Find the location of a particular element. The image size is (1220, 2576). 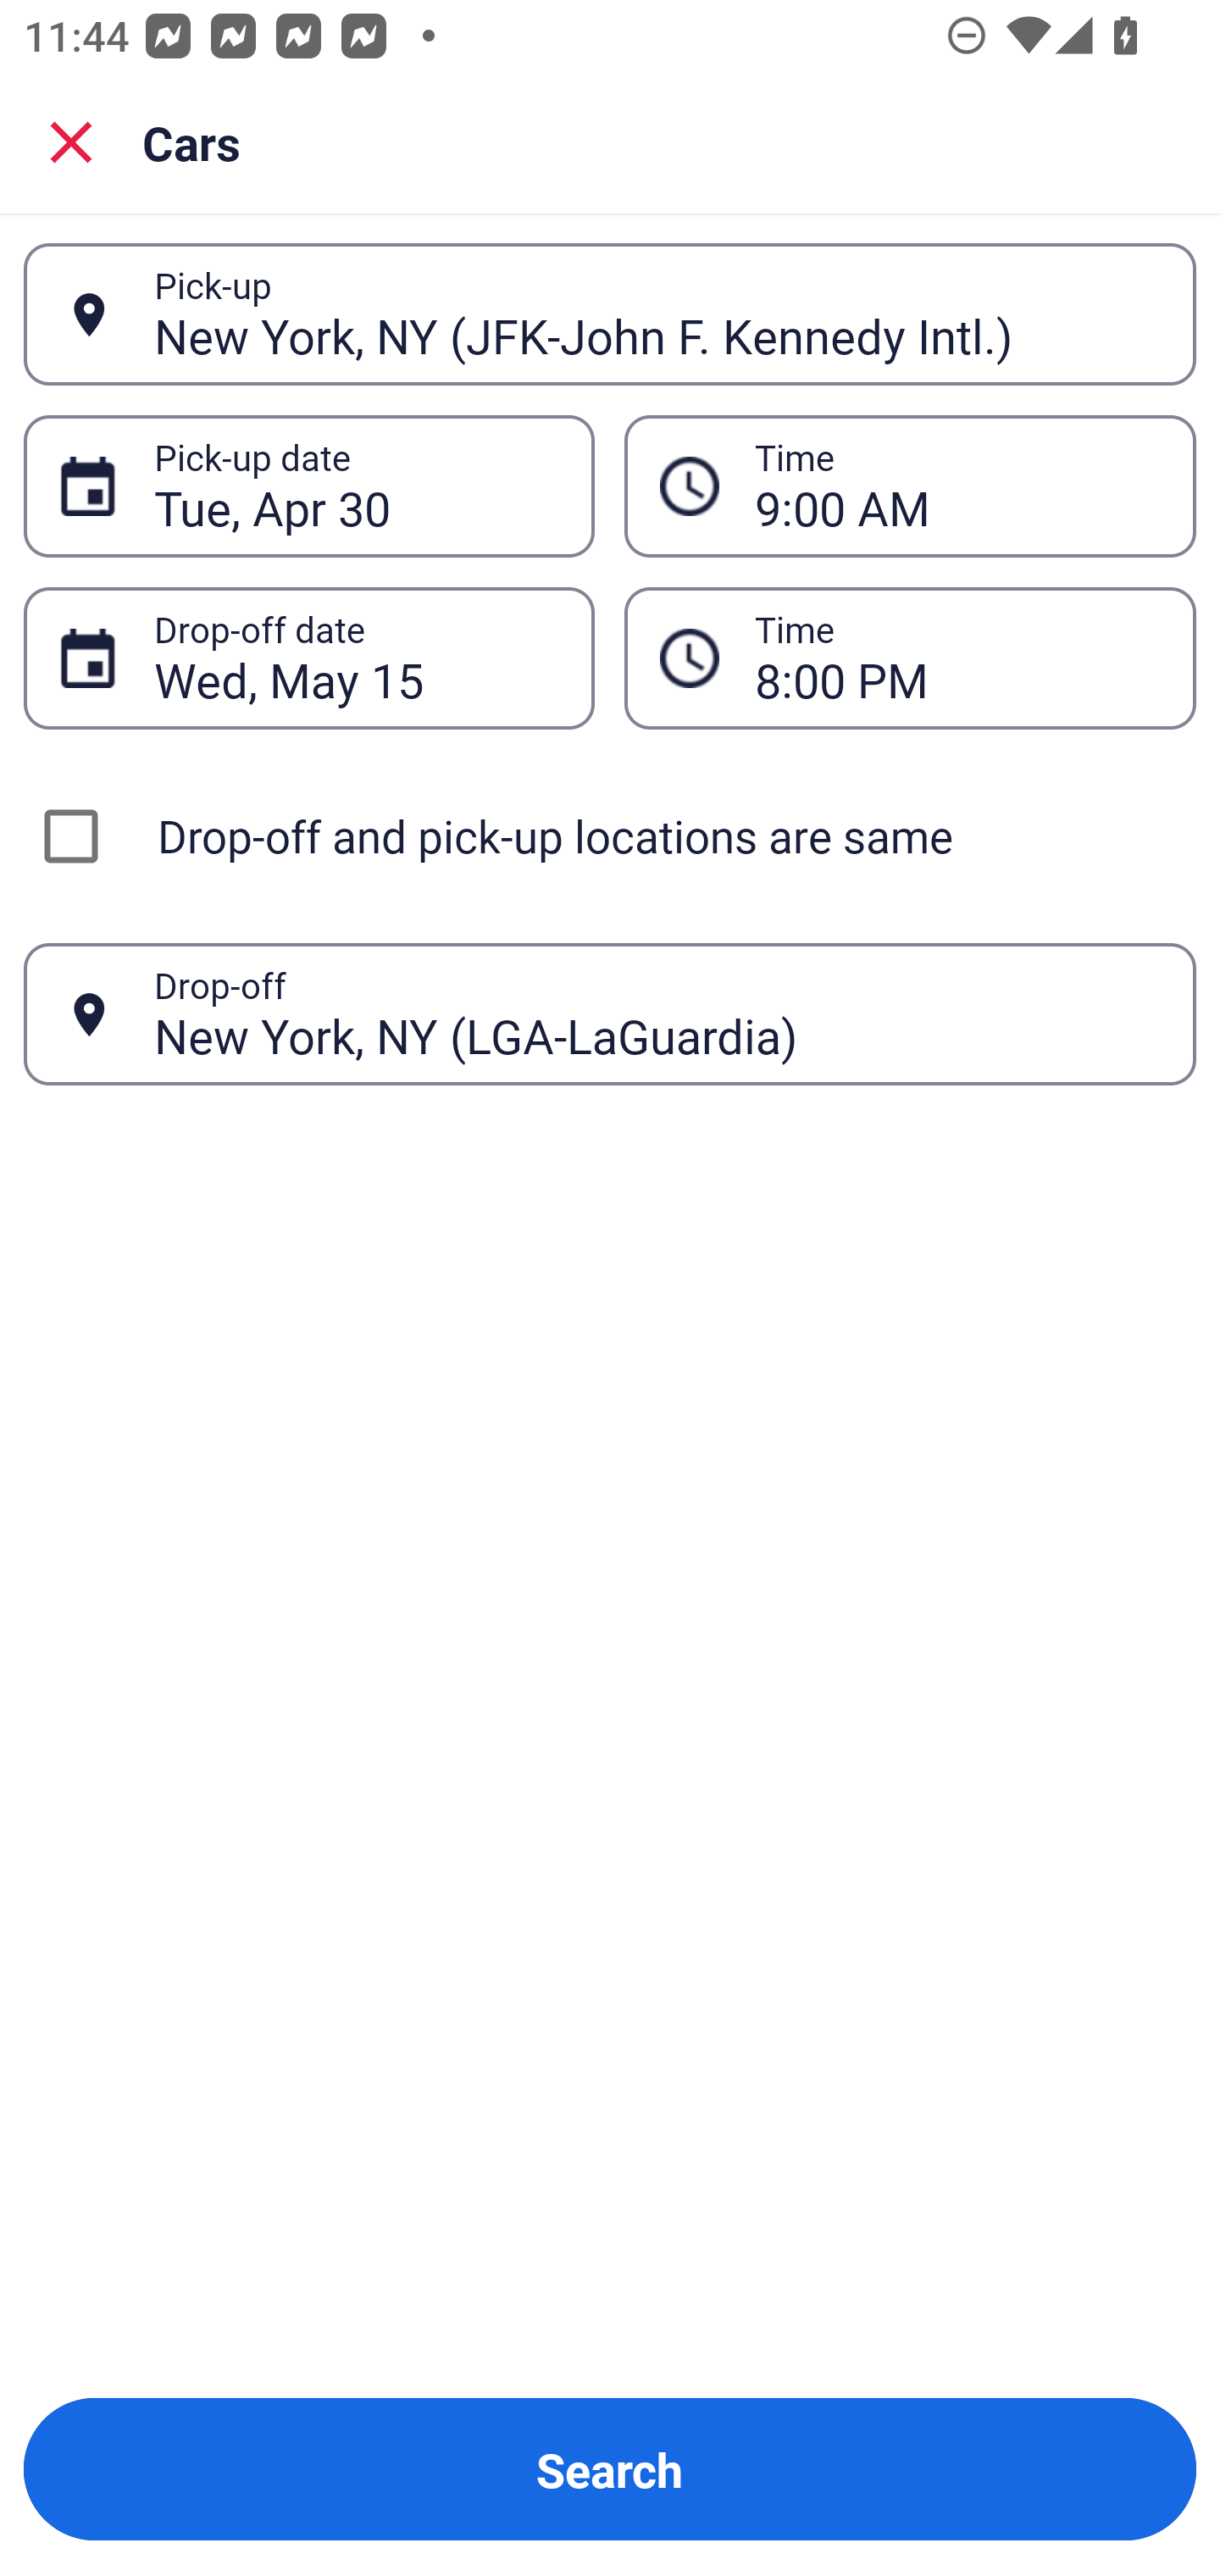

8:00 PM is located at coordinates (910, 658).